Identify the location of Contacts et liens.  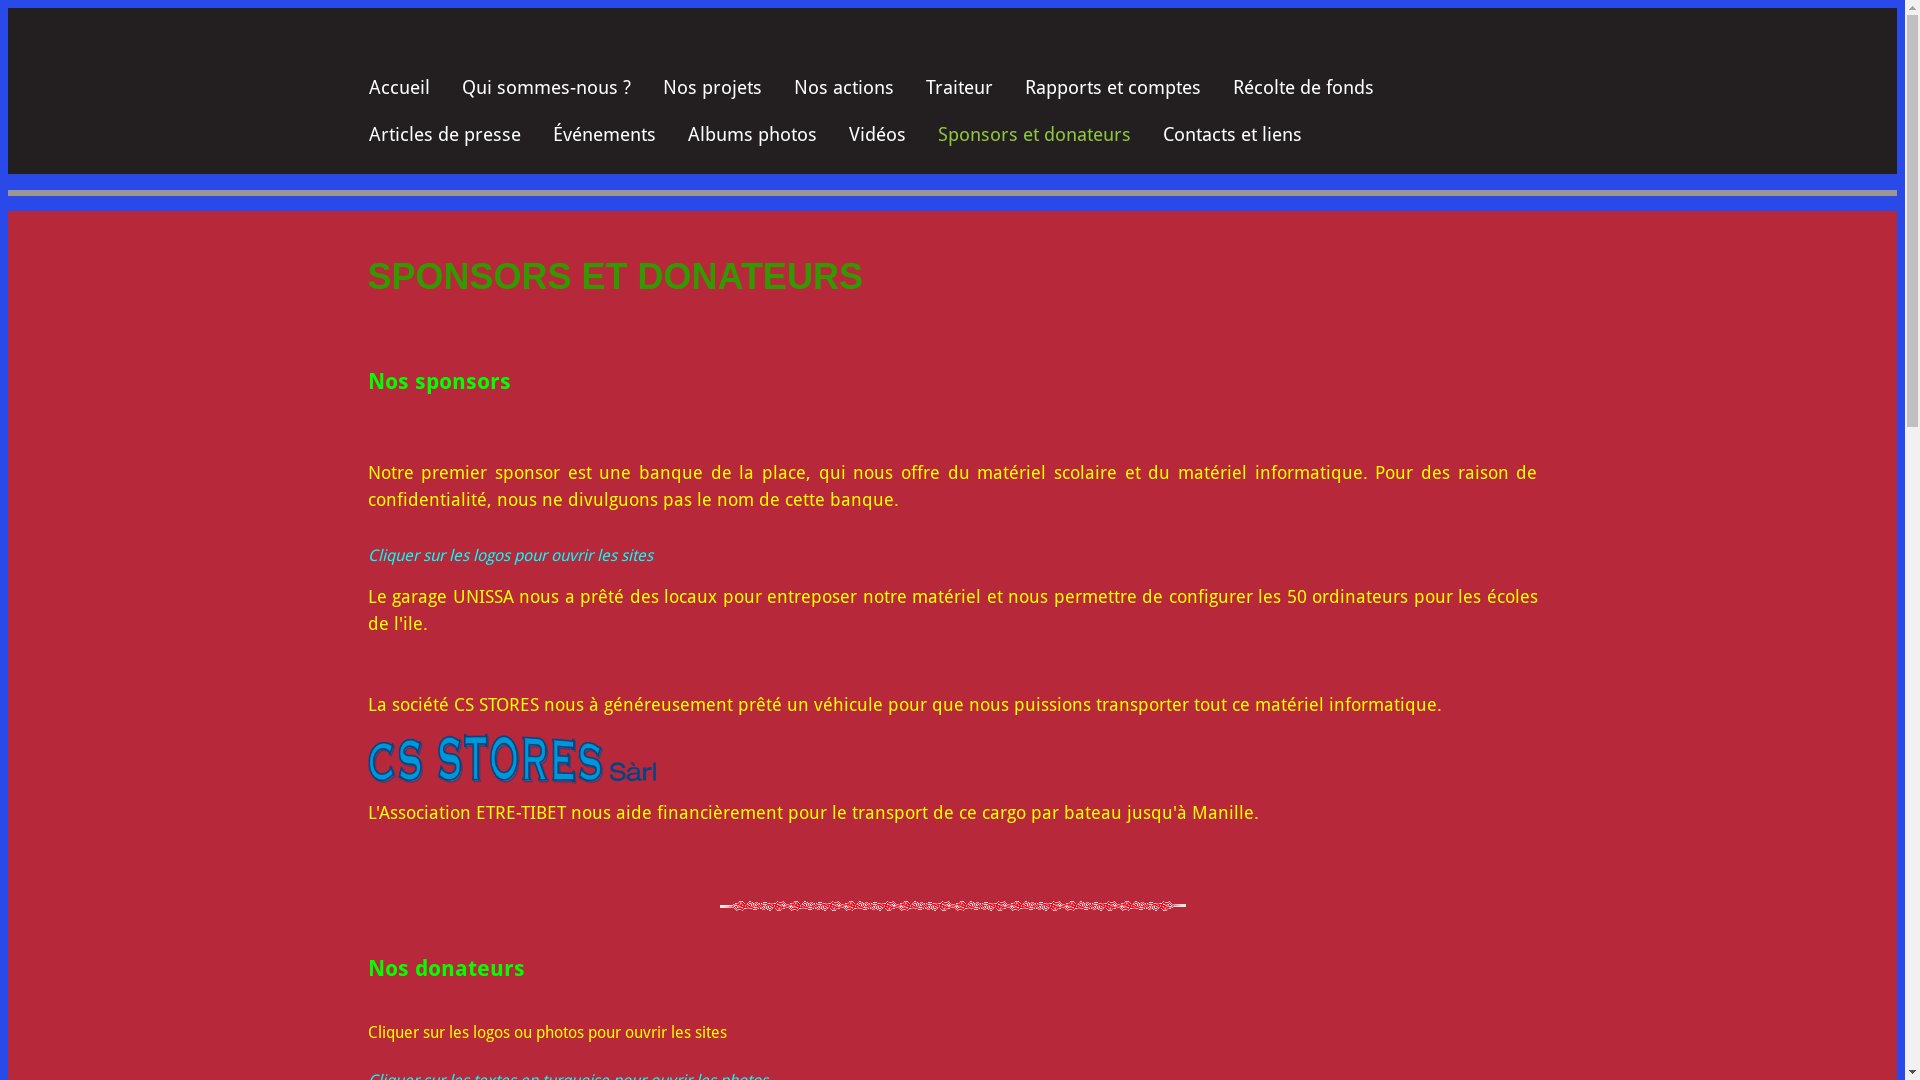
(1232, 136).